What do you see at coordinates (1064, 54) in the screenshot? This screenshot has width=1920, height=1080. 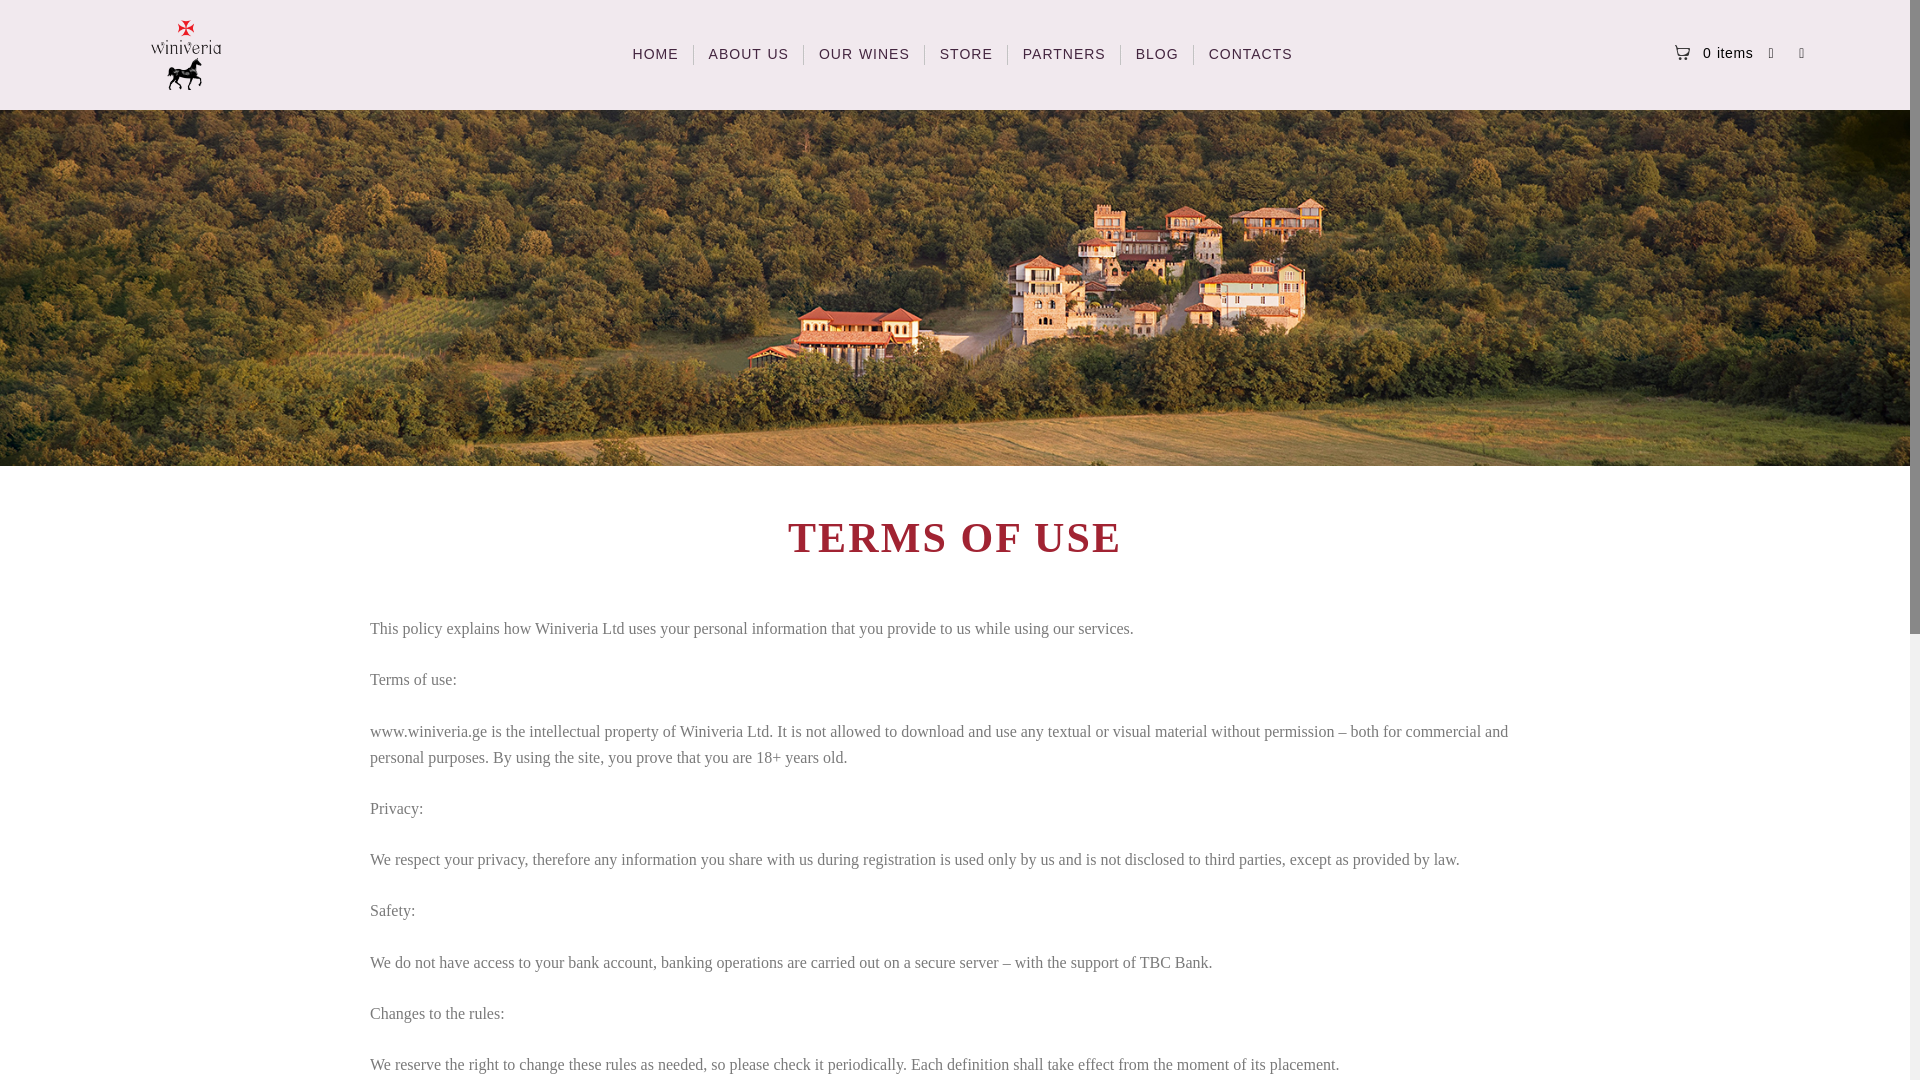 I see `PARTNERS` at bounding box center [1064, 54].